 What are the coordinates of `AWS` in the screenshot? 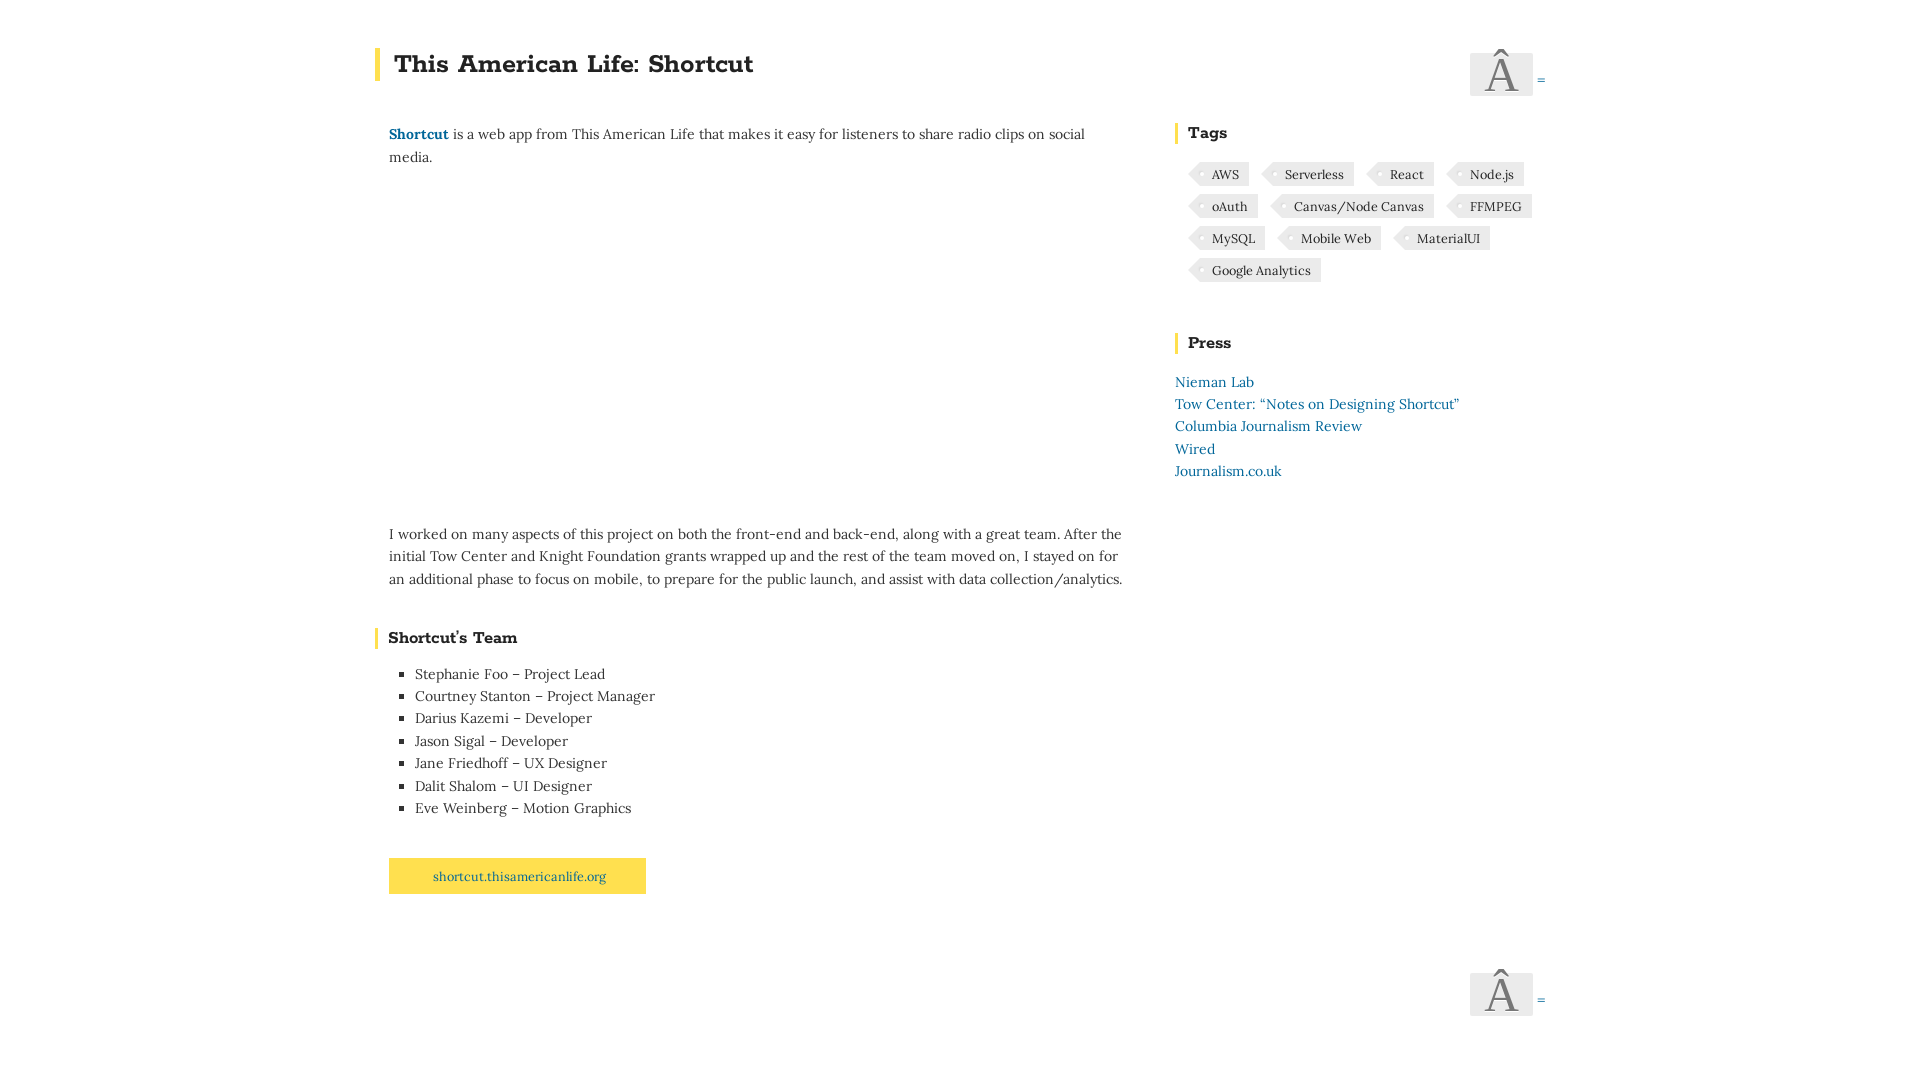 It's located at (1224, 174).